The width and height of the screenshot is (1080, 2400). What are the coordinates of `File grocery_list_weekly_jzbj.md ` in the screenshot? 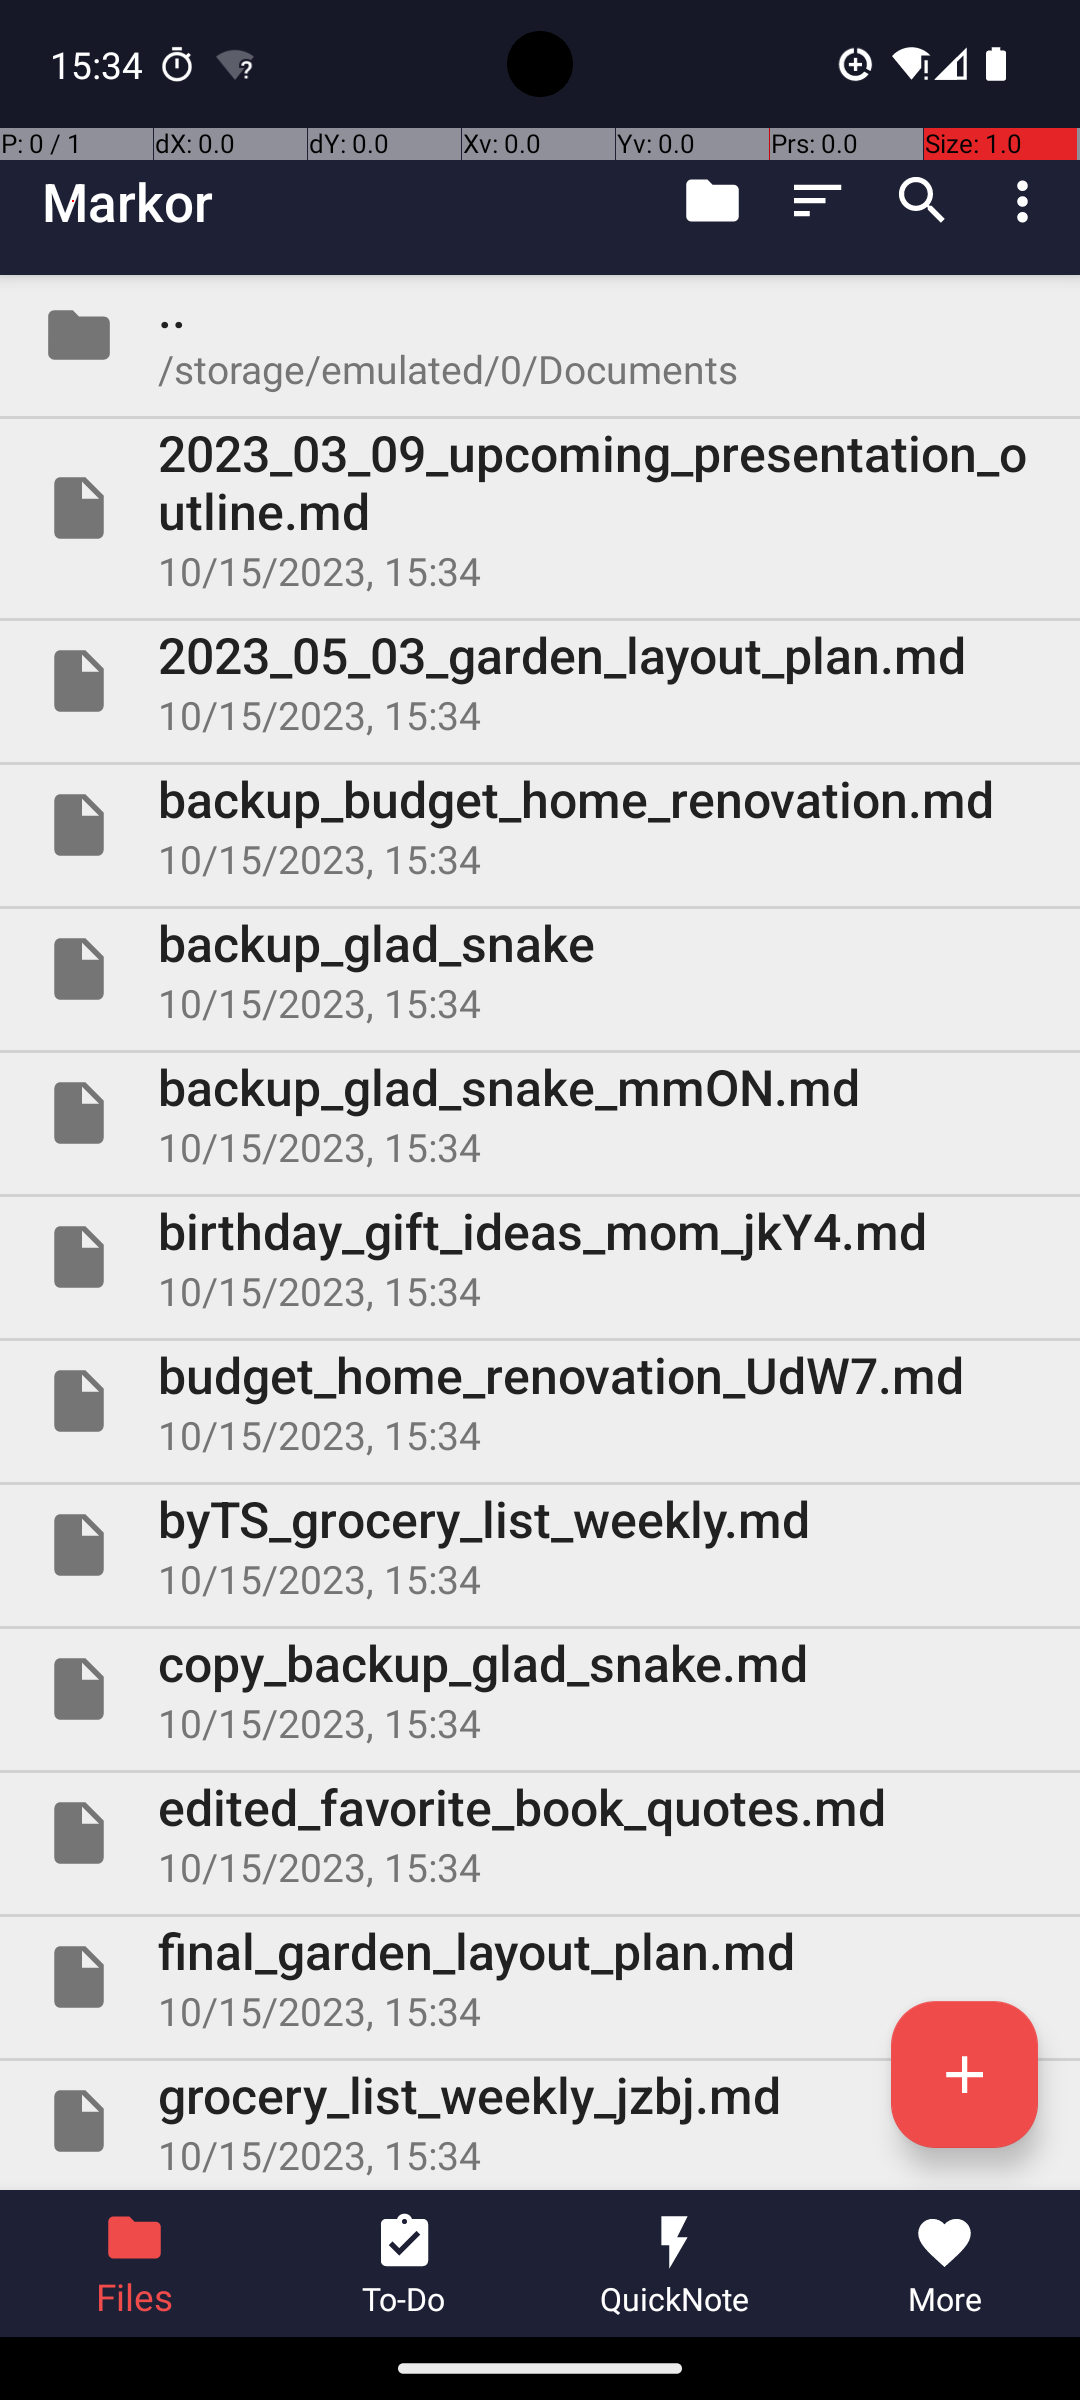 It's located at (540, 2121).